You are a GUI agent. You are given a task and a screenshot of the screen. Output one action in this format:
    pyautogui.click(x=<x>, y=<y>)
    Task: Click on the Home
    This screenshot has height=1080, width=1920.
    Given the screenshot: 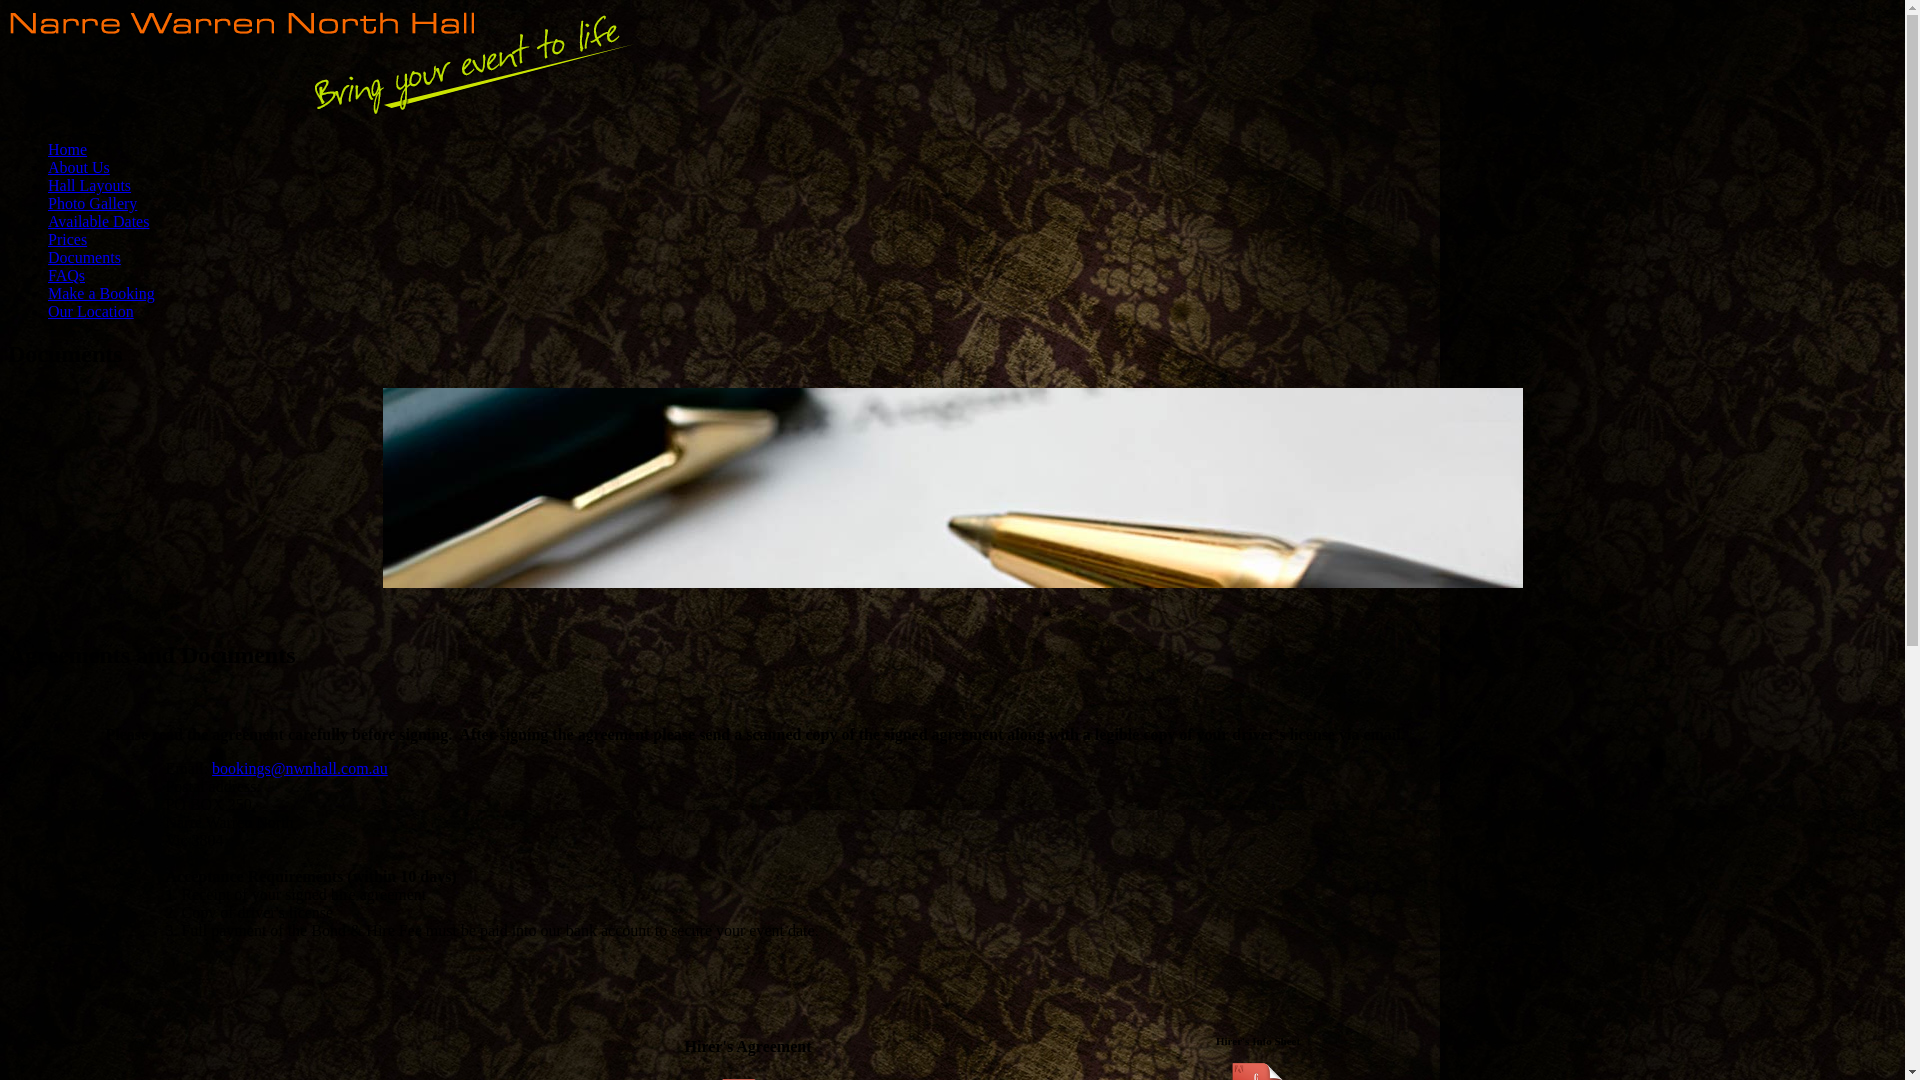 What is the action you would take?
    pyautogui.click(x=68, y=150)
    